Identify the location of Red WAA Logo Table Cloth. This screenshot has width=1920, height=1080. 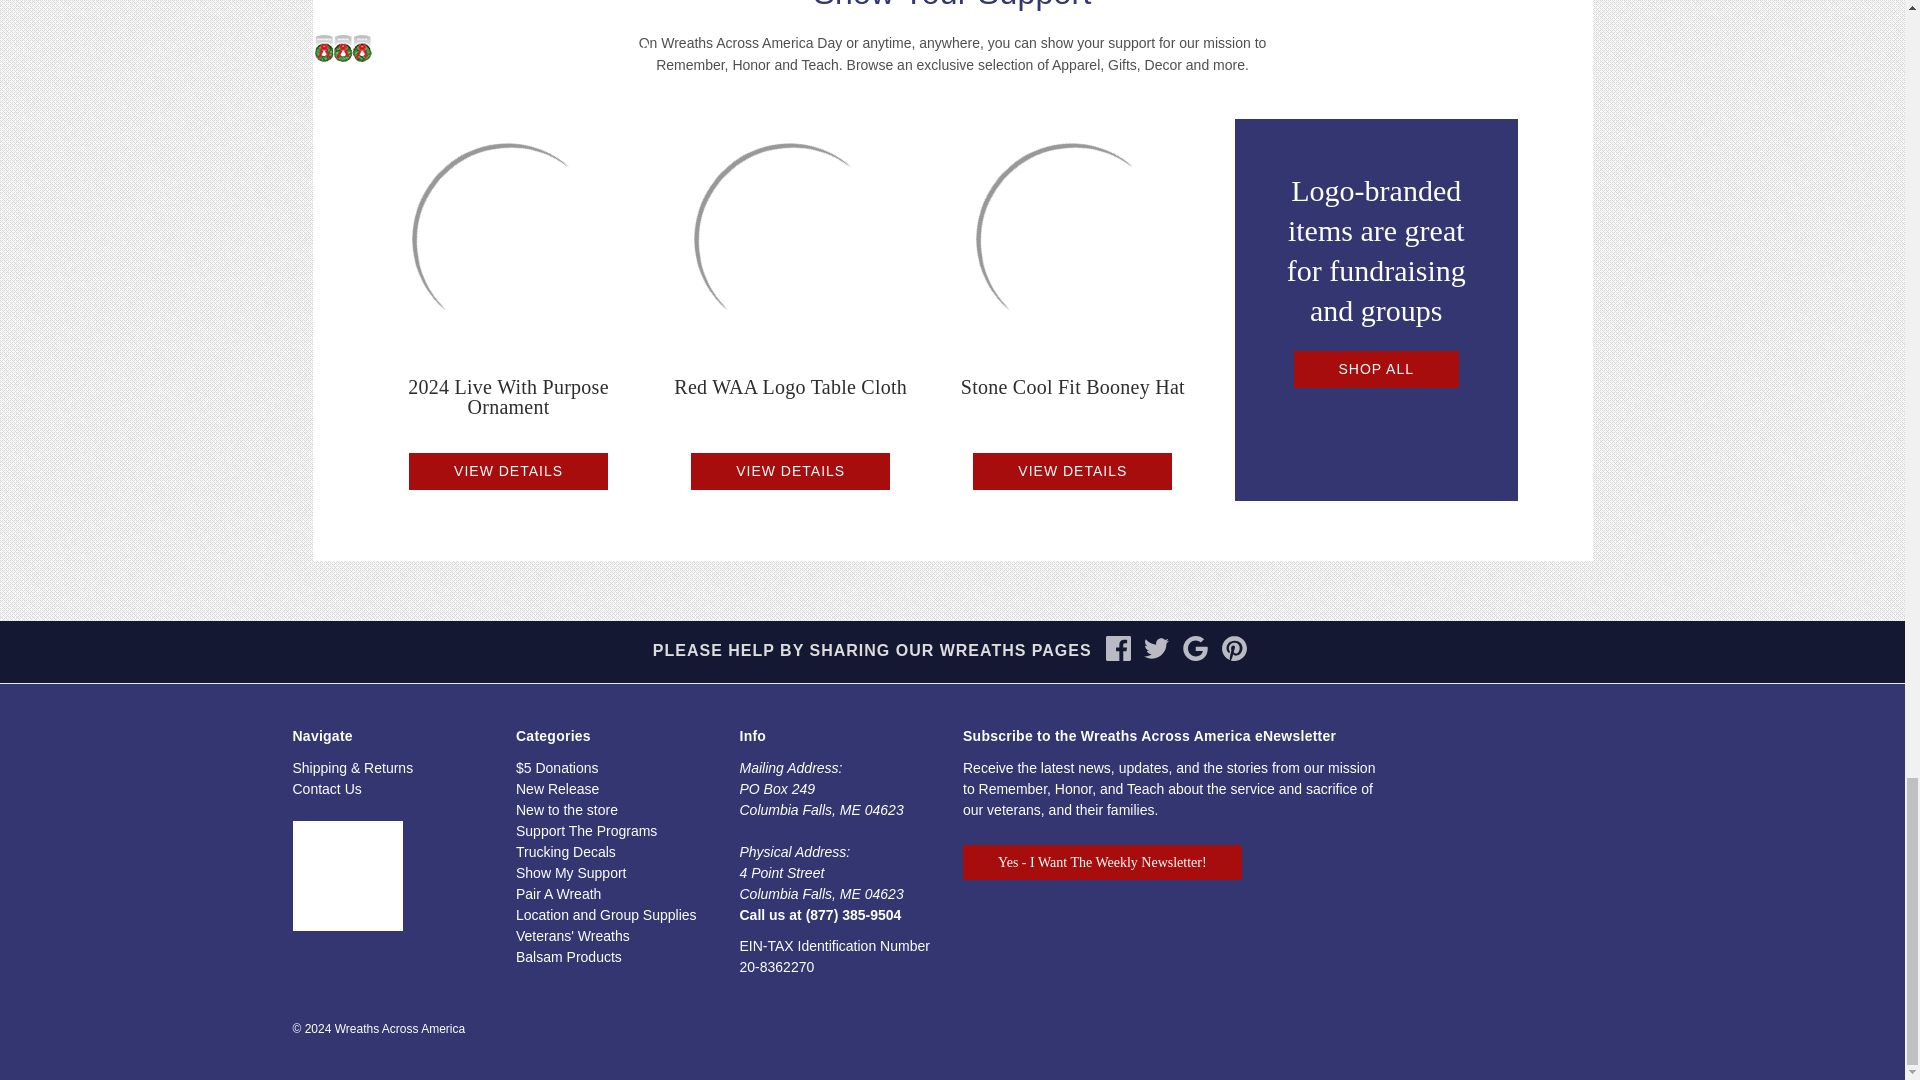
(791, 386).